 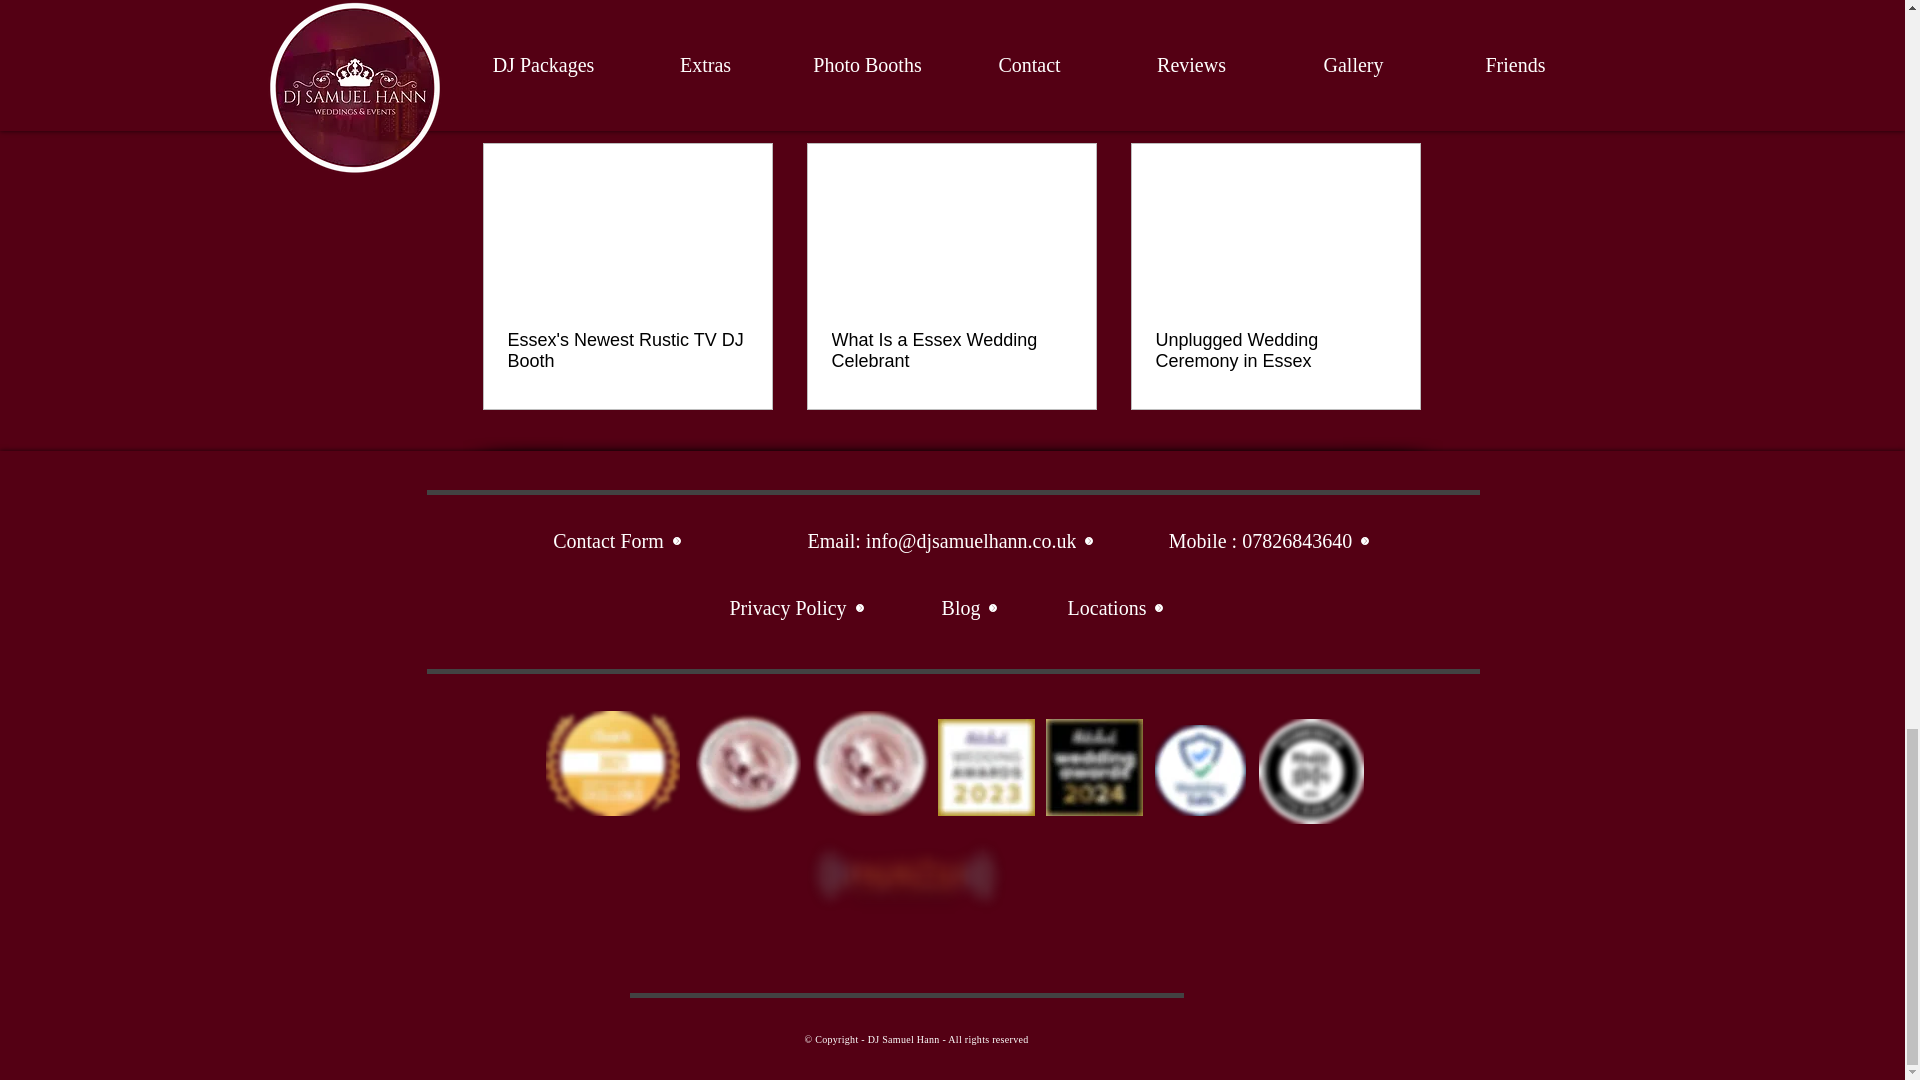 What do you see at coordinates (797, 608) in the screenshot?
I see `Privacy Policy` at bounding box center [797, 608].